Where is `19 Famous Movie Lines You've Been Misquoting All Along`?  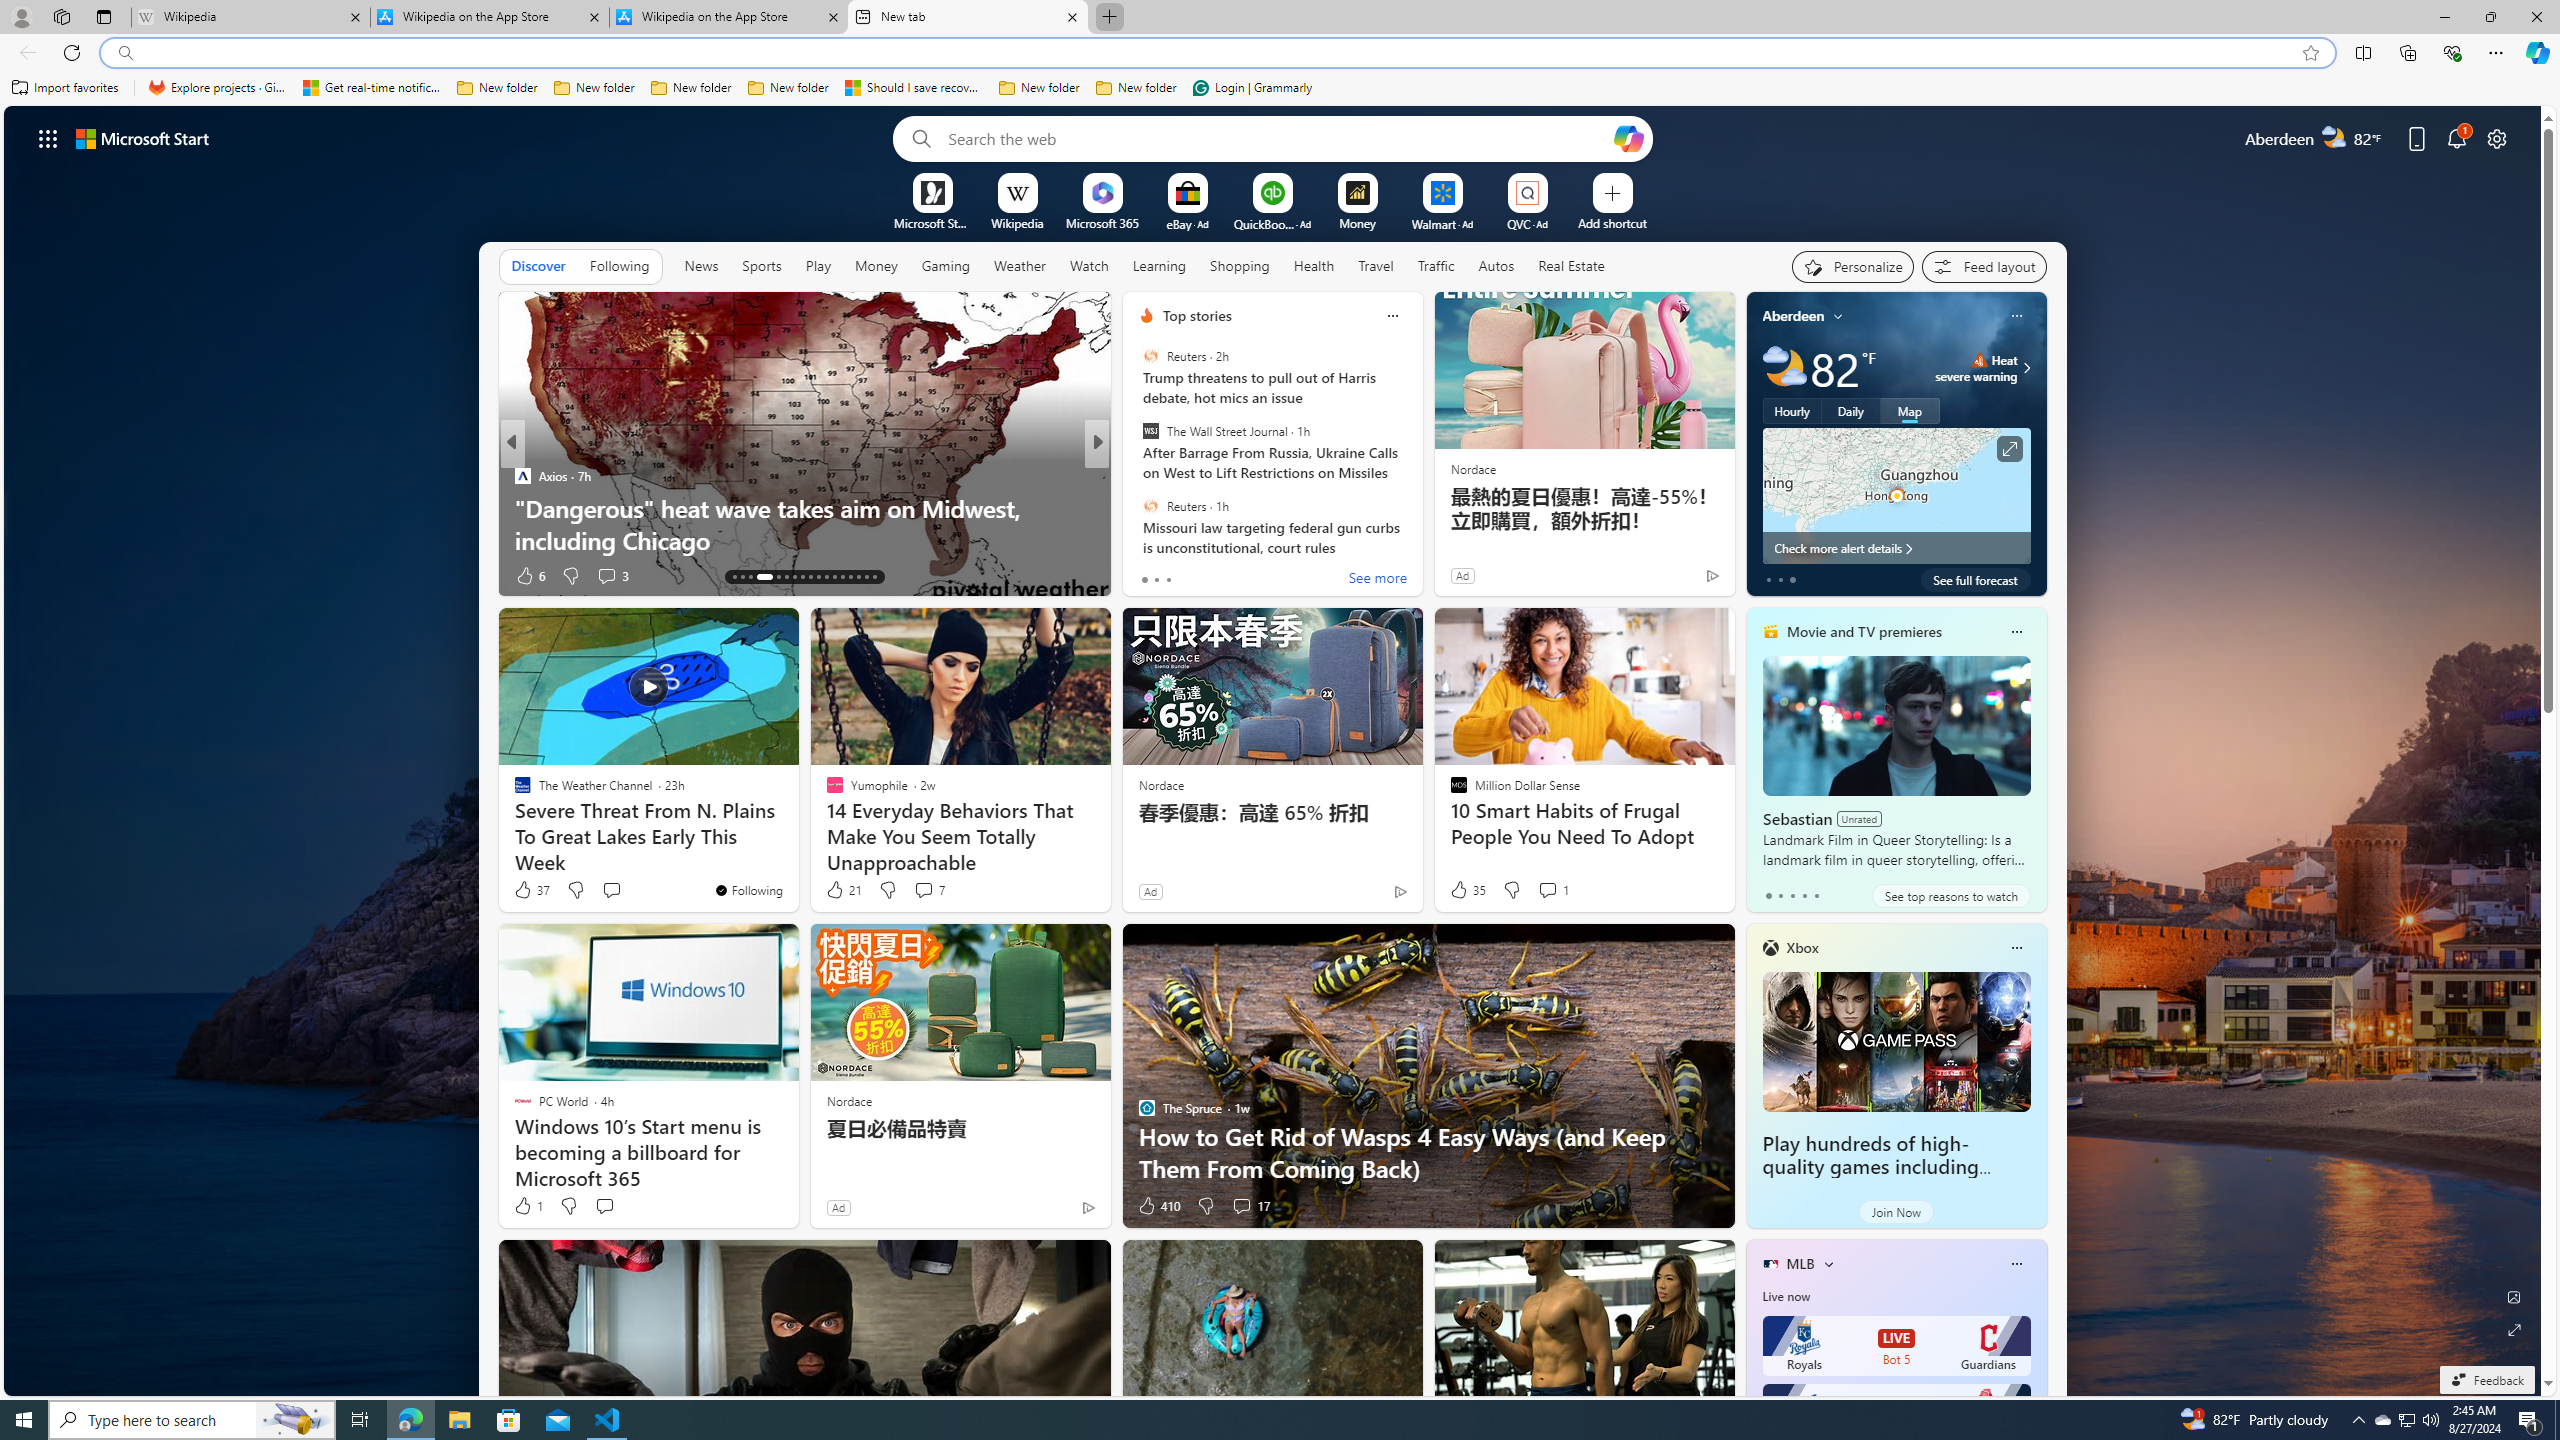 19 Famous Movie Lines You've Been Misquoting All Along is located at coordinates (1419, 524).